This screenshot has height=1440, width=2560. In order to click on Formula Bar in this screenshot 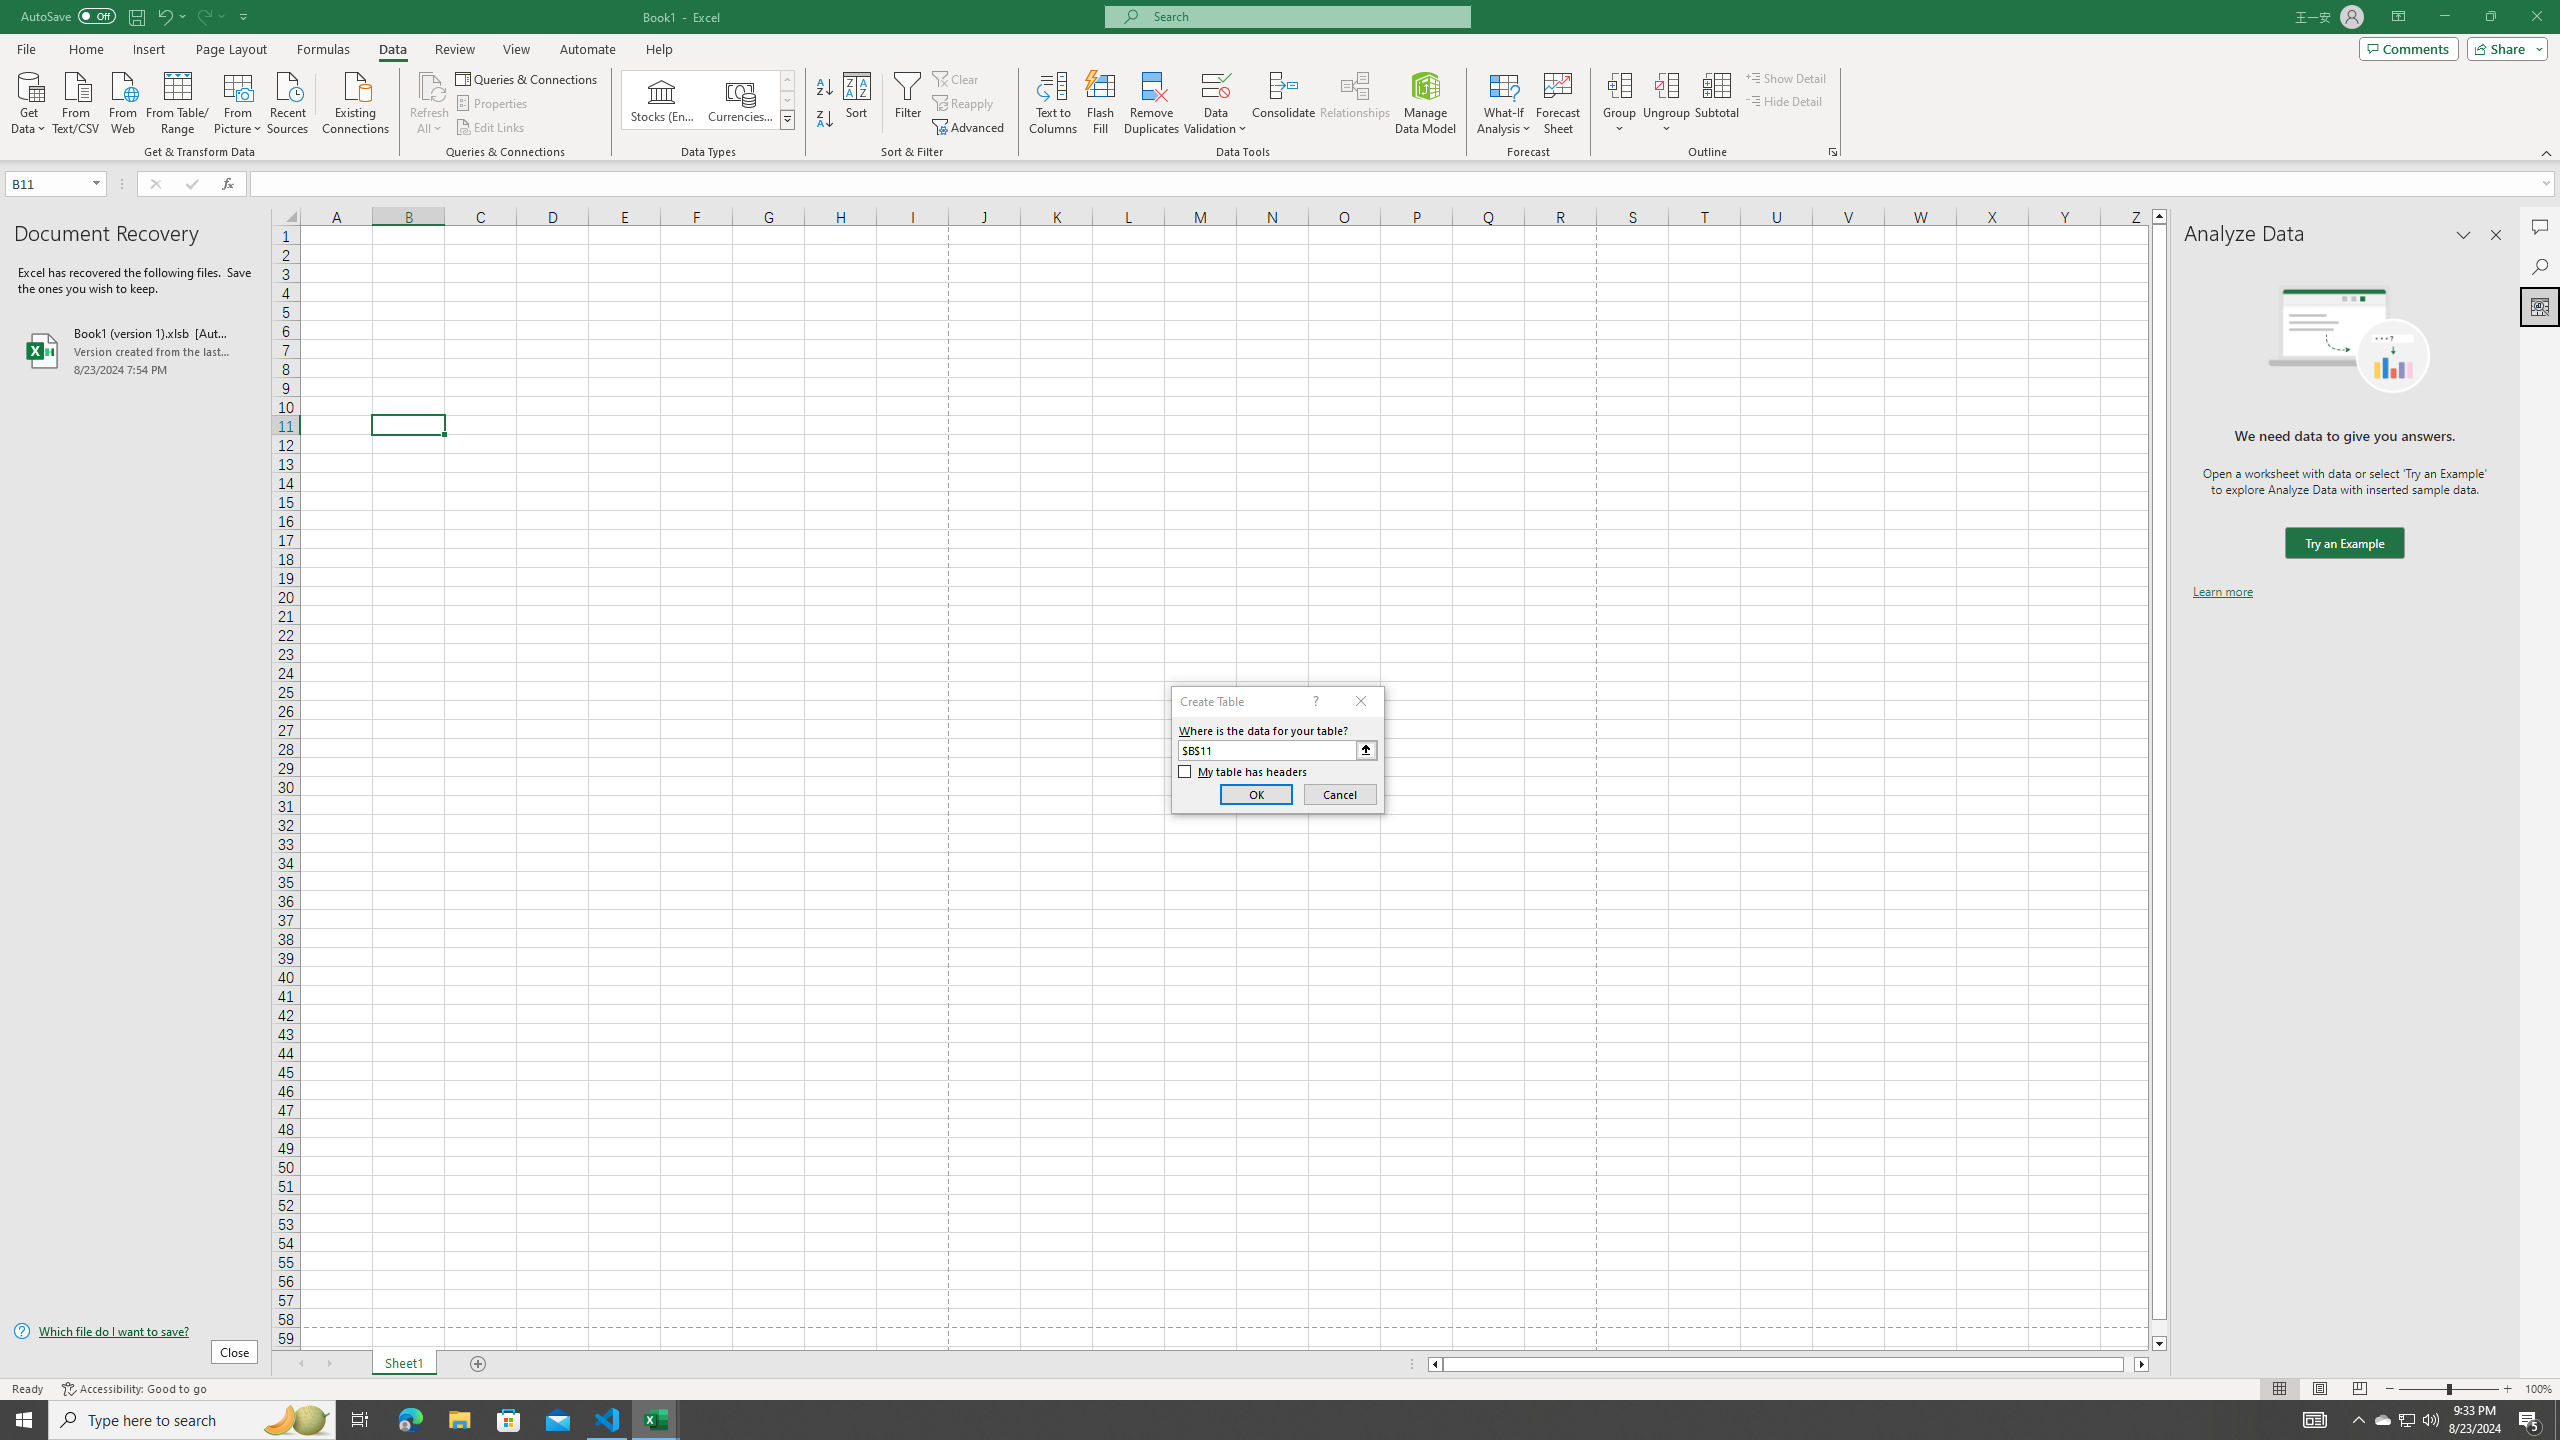, I will do `click(1405, 184)`.